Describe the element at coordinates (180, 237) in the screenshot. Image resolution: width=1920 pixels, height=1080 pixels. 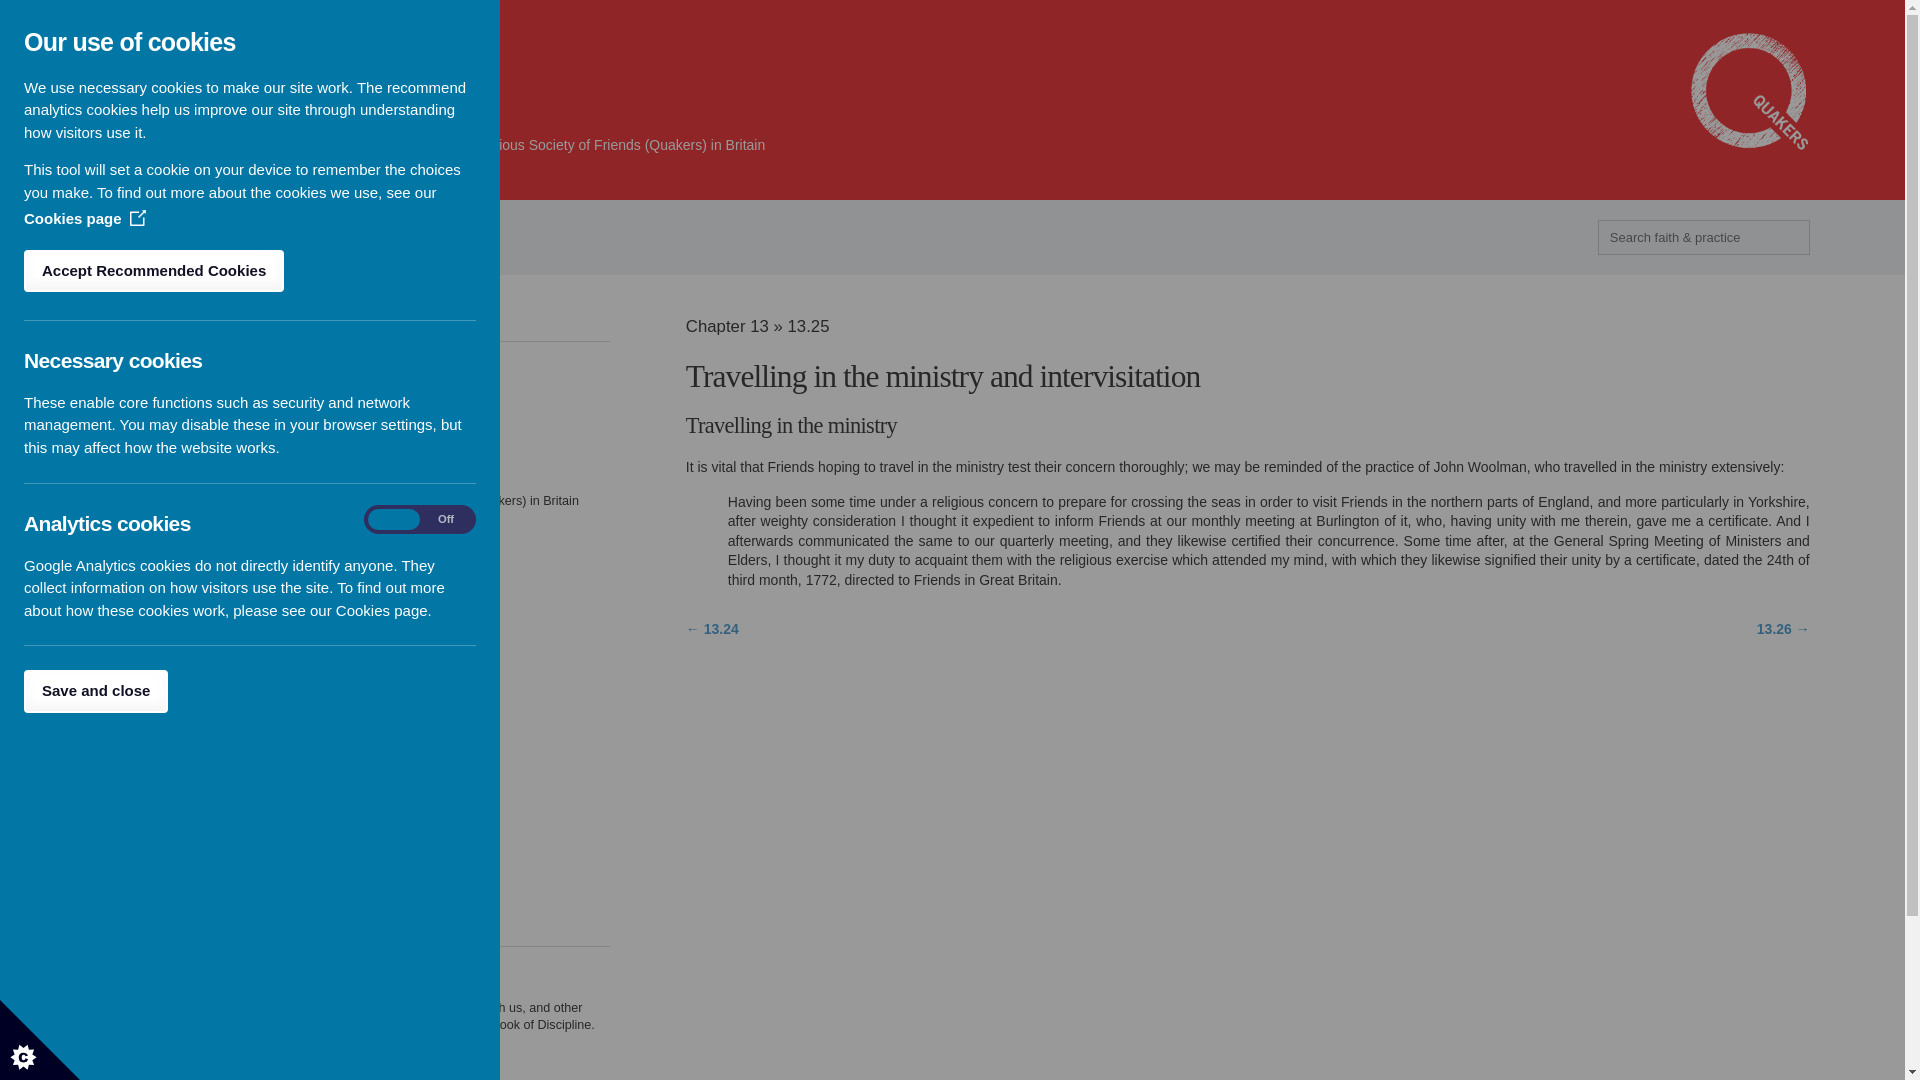
I see `Chapter 13` at that location.